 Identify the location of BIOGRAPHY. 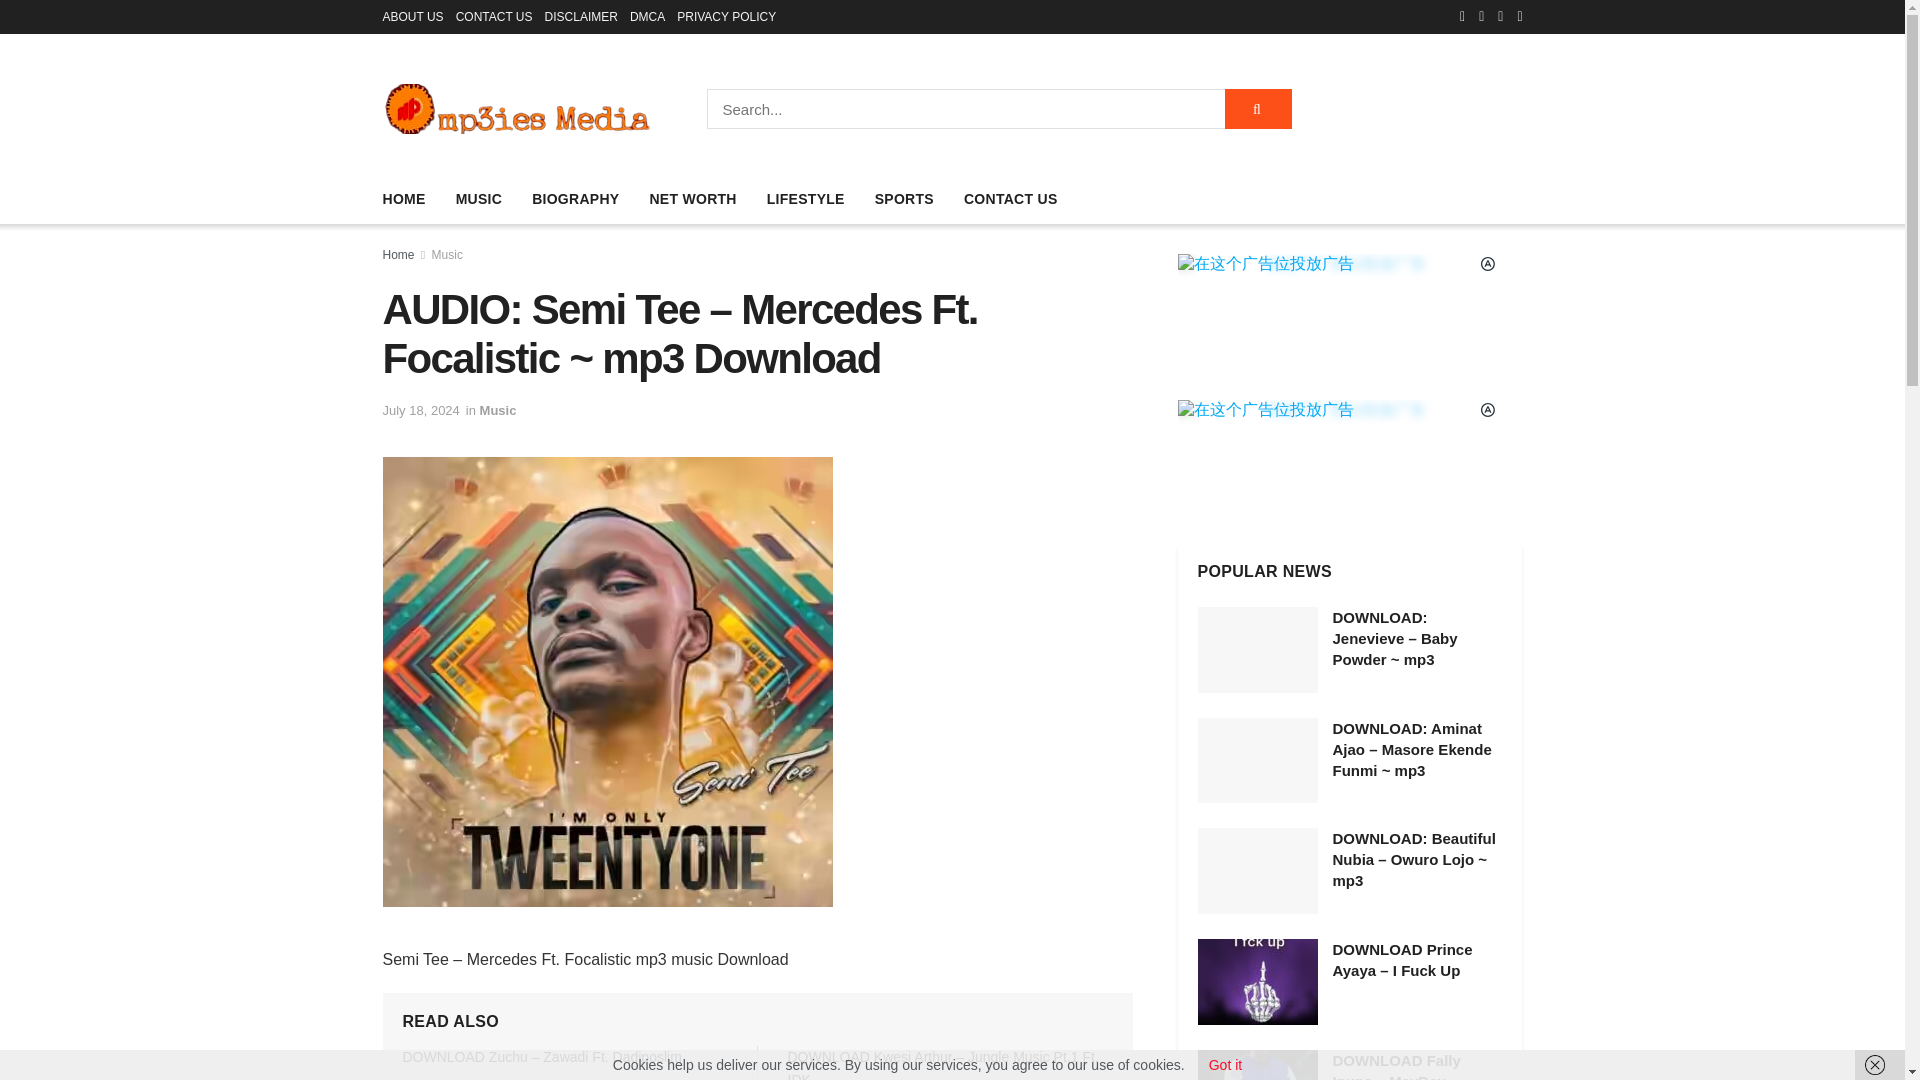
(574, 198).